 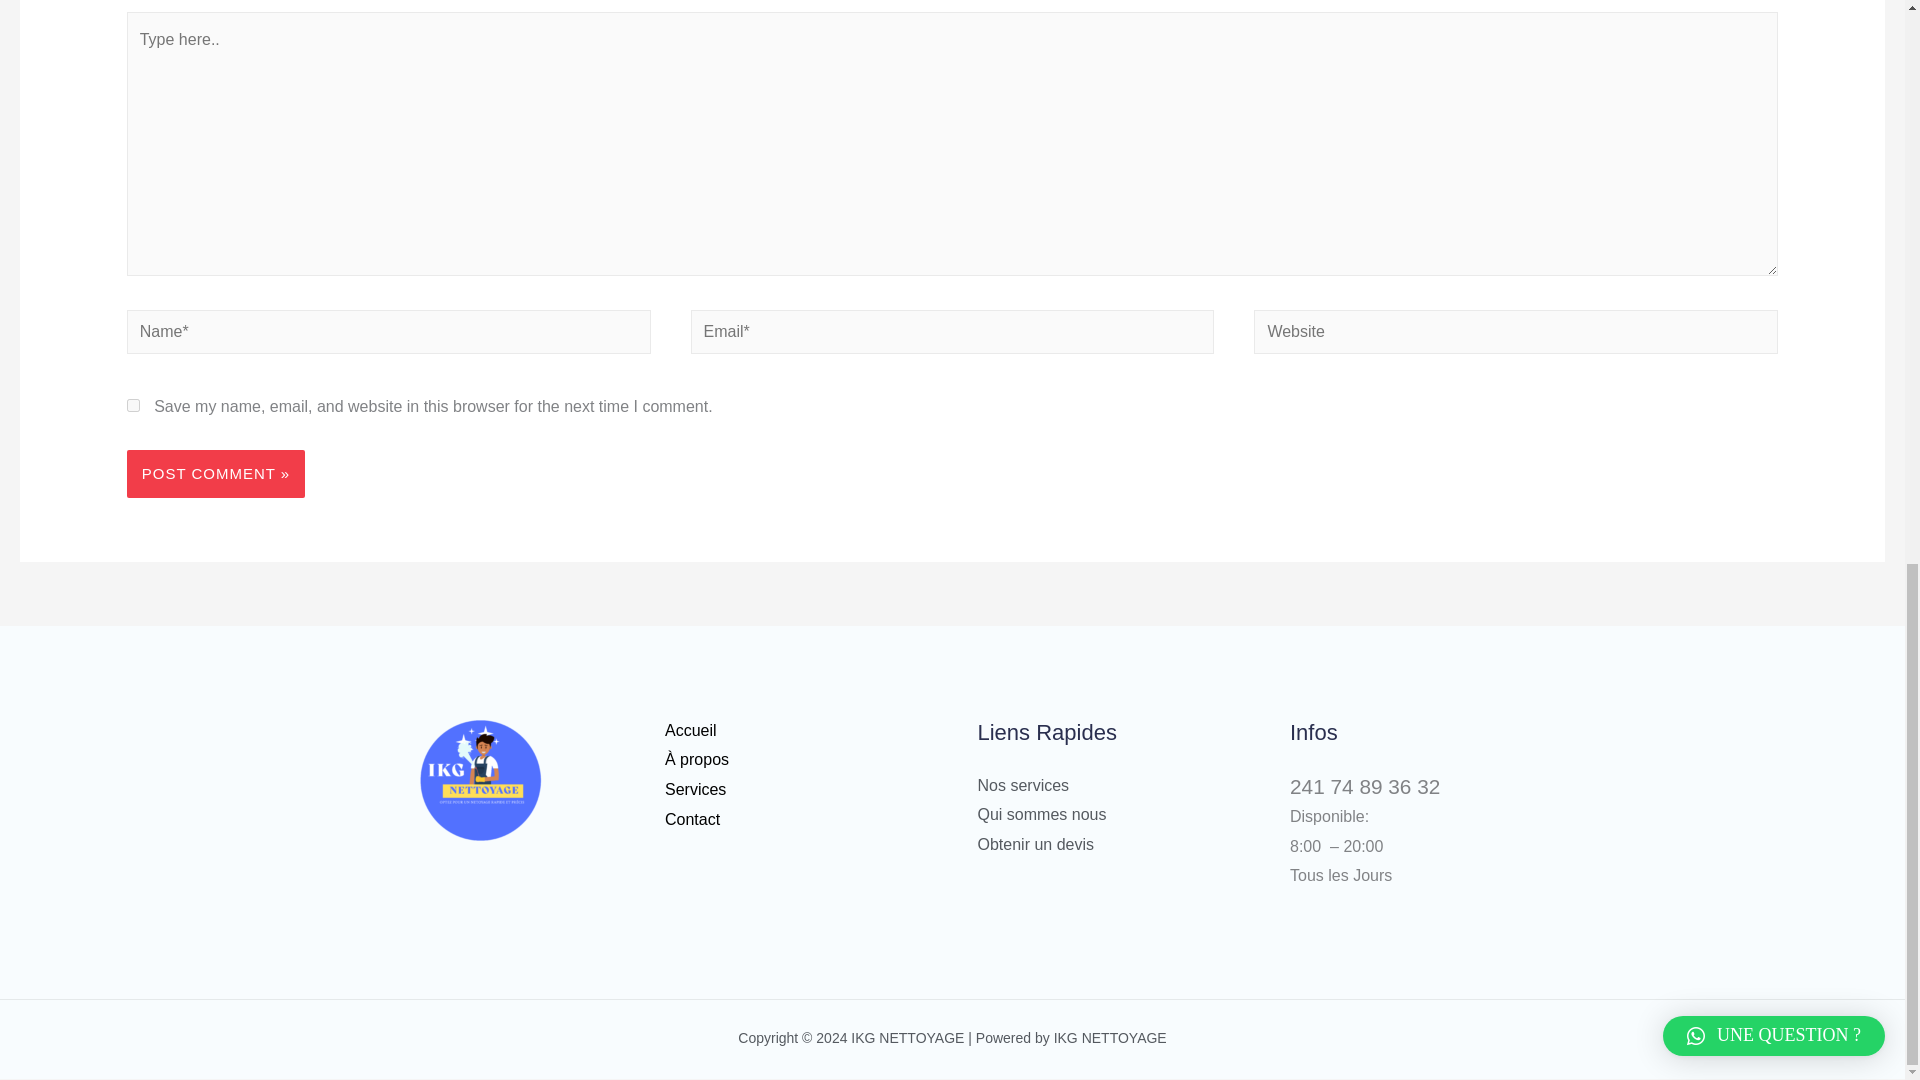 What do you see at coordinates (692, 820) in the screenshot?
I see `Contact` at bounding box center [692, 820].